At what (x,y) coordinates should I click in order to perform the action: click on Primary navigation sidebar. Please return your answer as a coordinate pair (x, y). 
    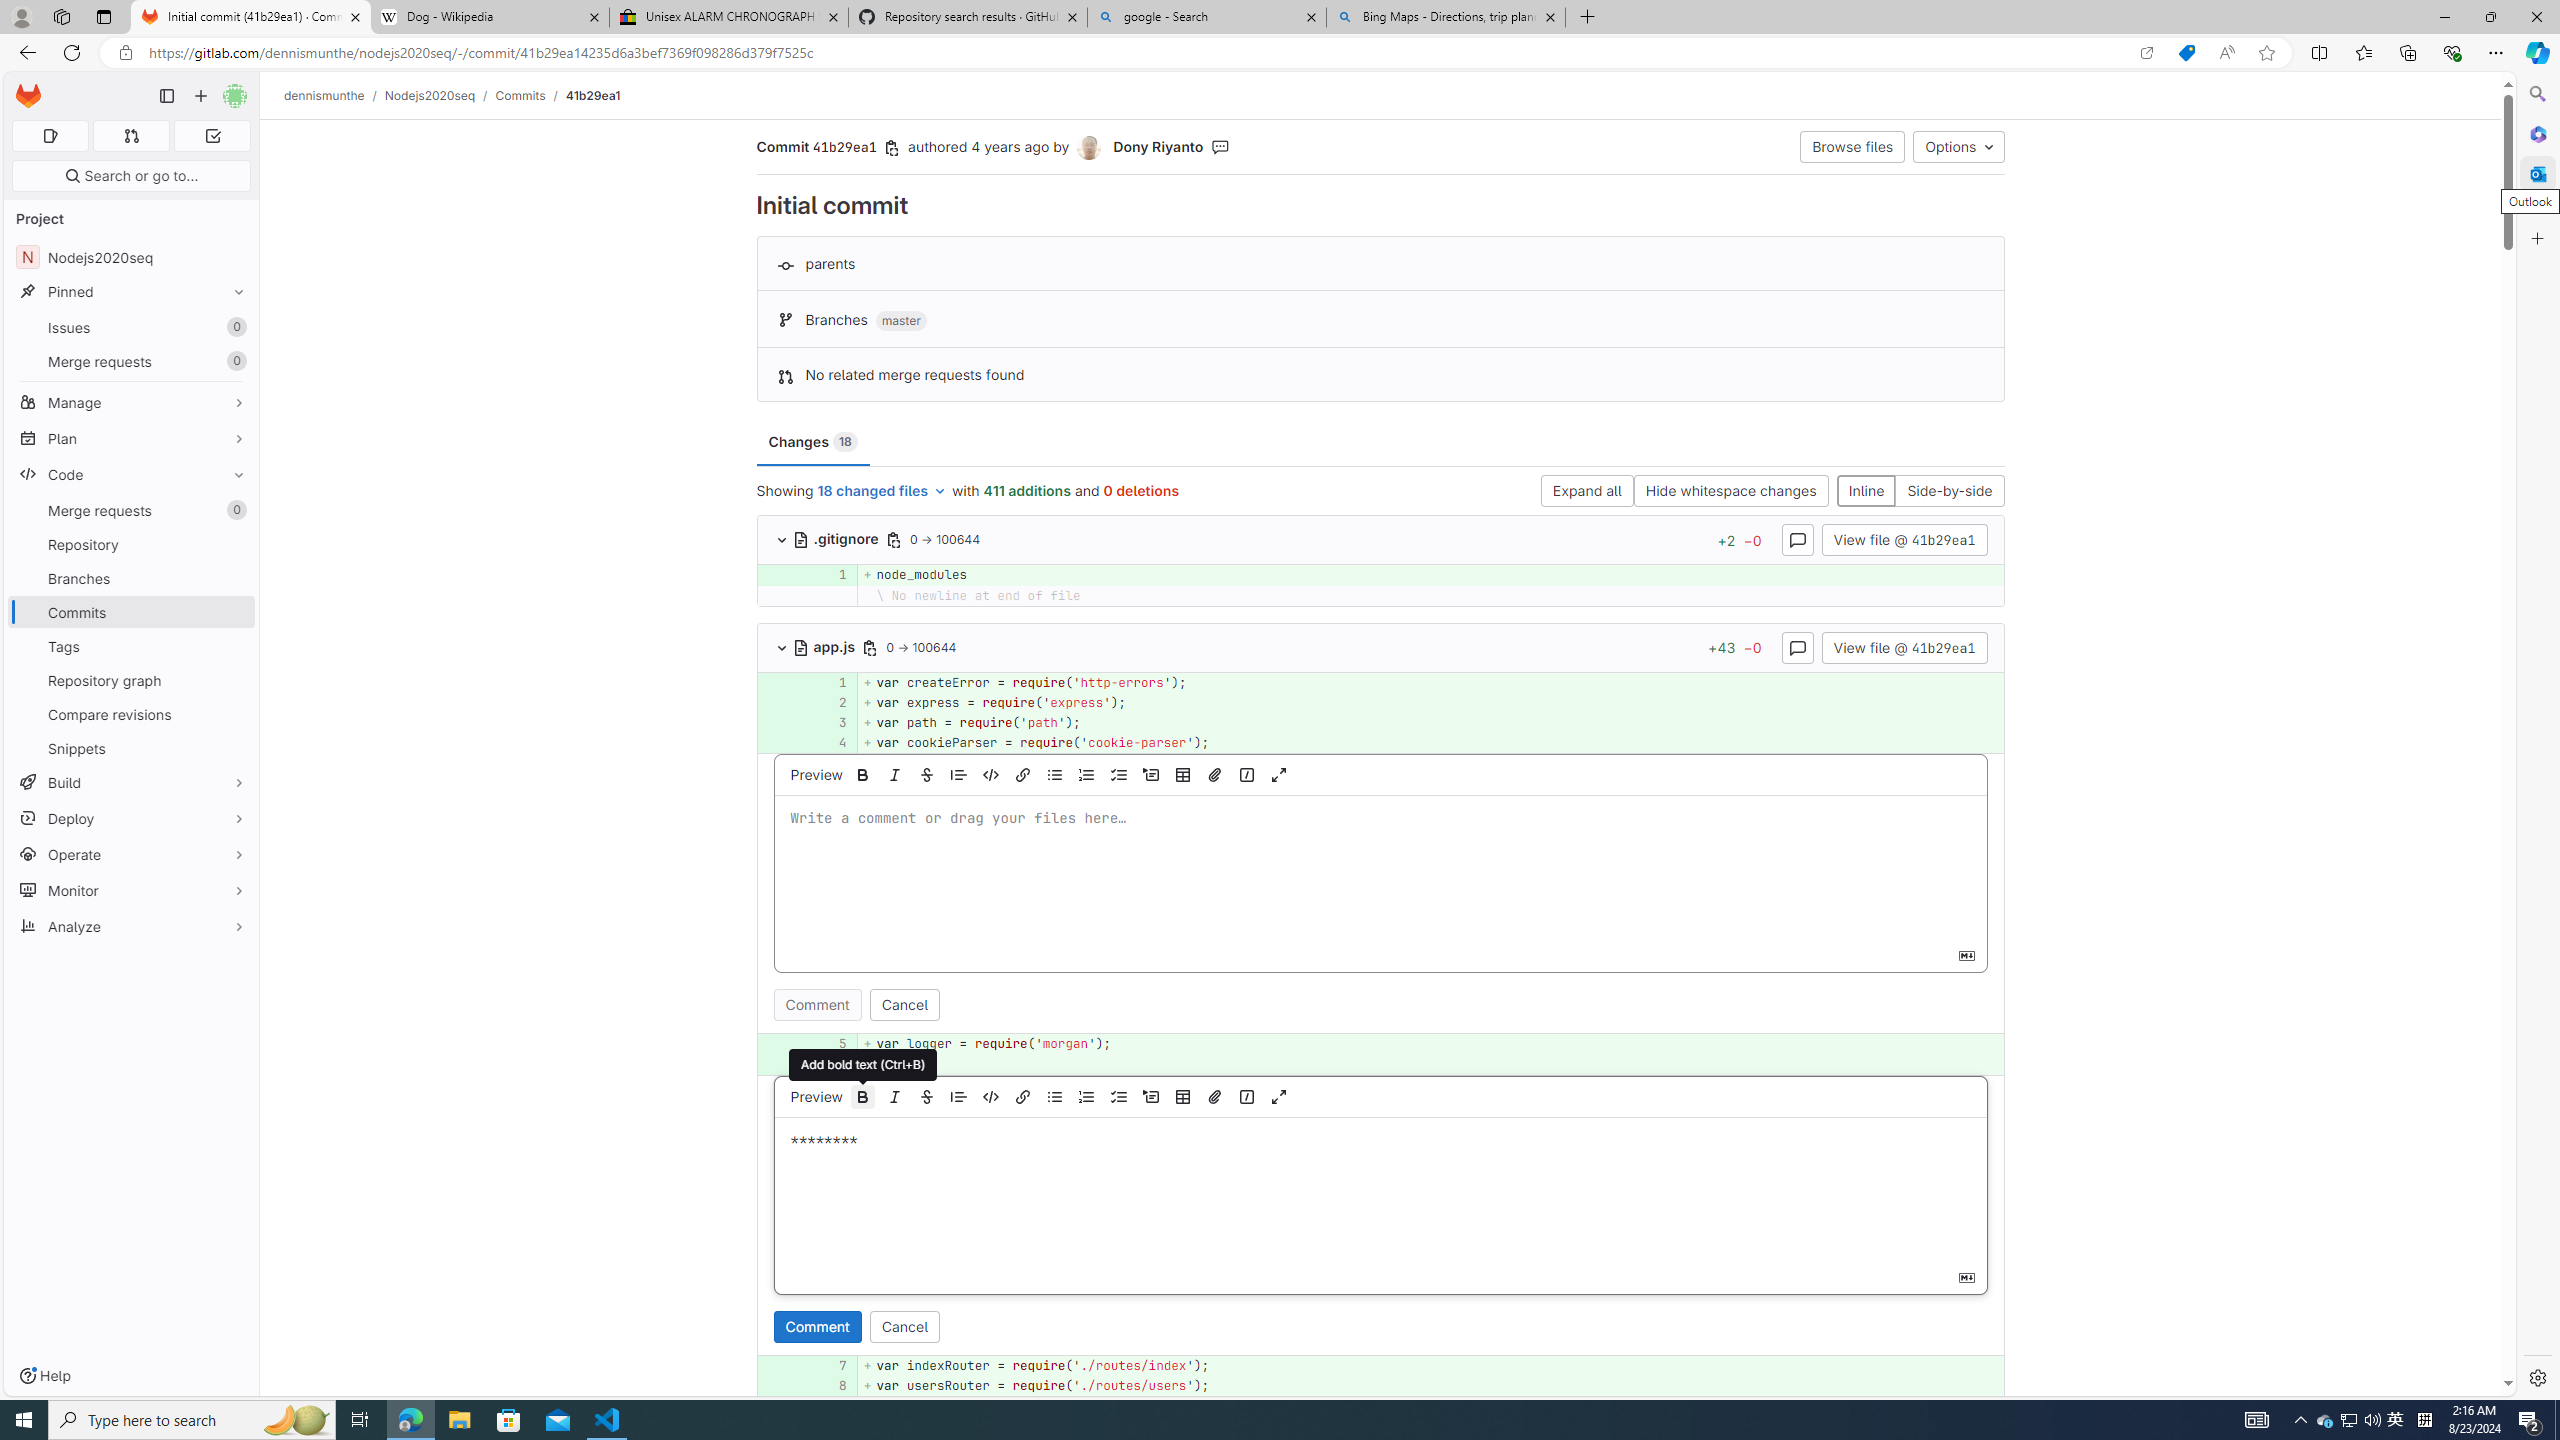
    Looking at the image, I should click on (166, 96).